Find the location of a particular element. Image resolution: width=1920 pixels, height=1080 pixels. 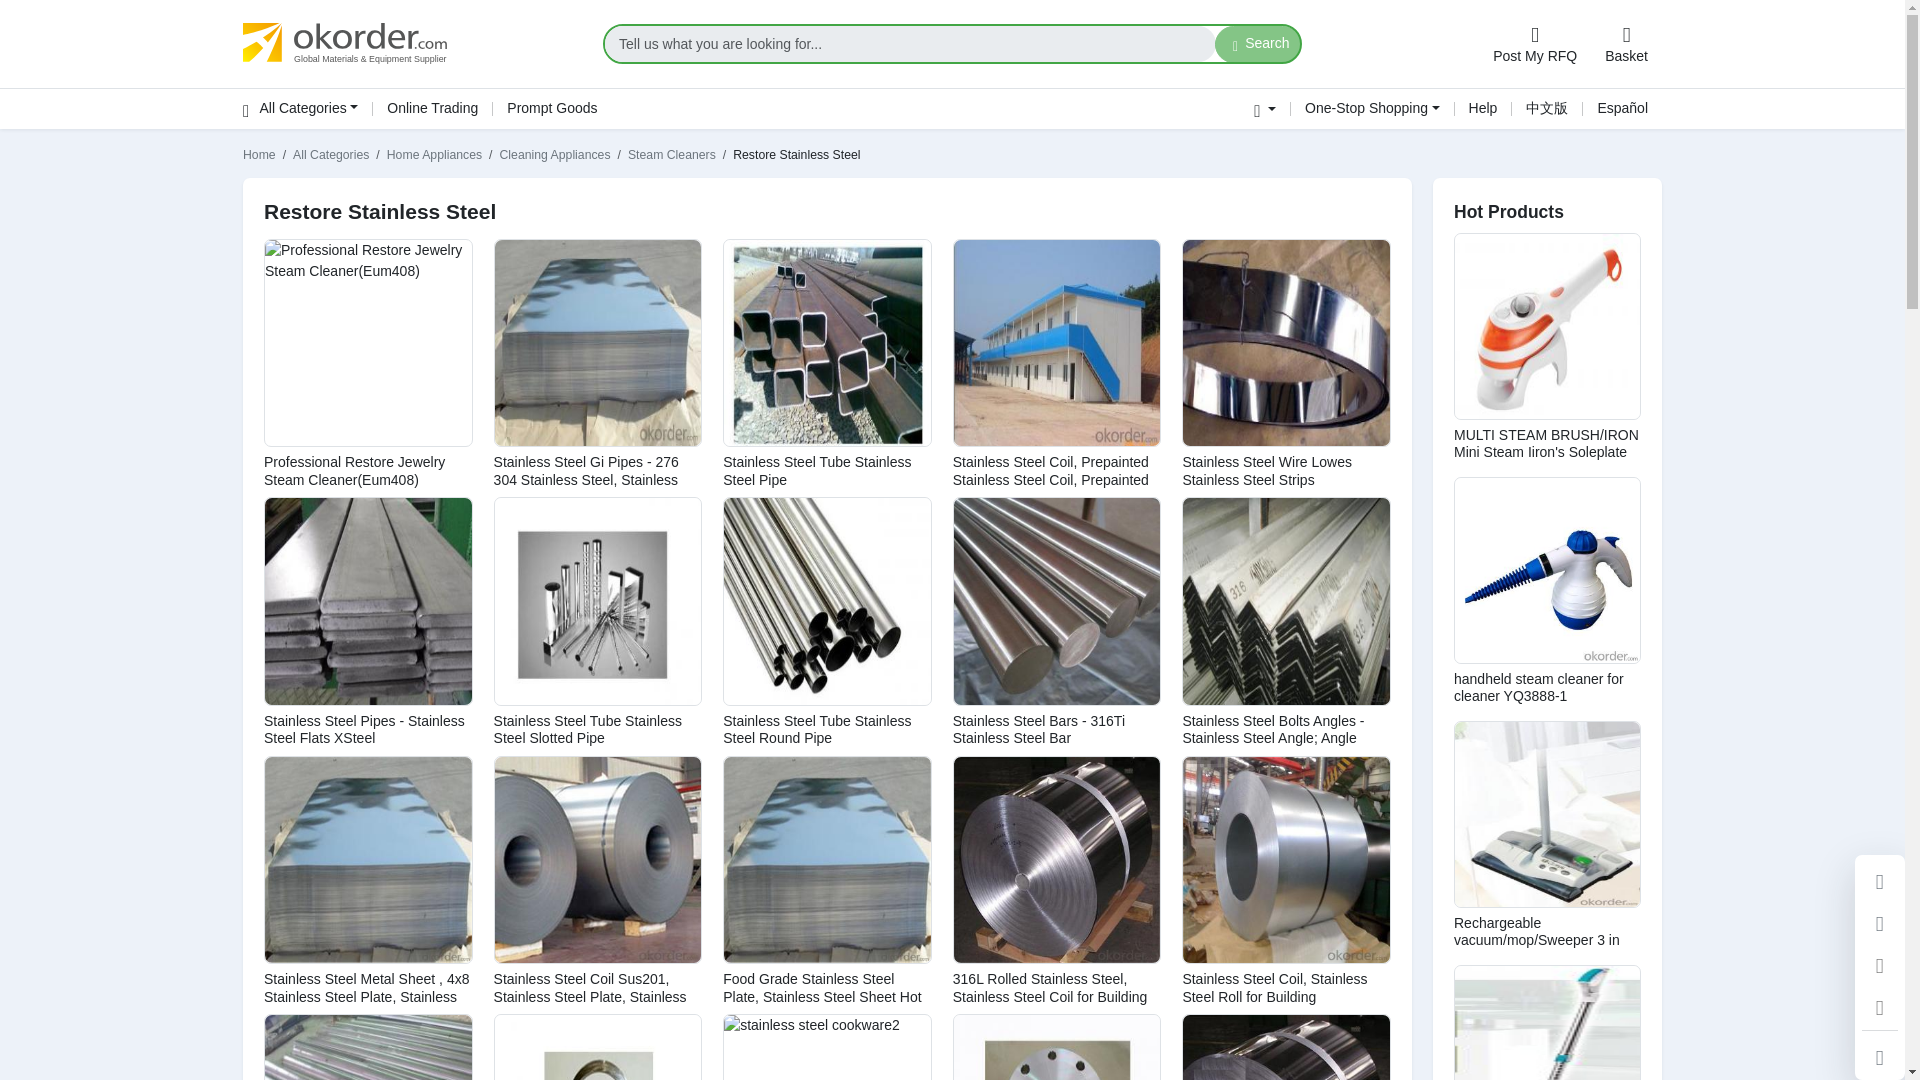

www.okorder.com is located at coordinates (412, 43).